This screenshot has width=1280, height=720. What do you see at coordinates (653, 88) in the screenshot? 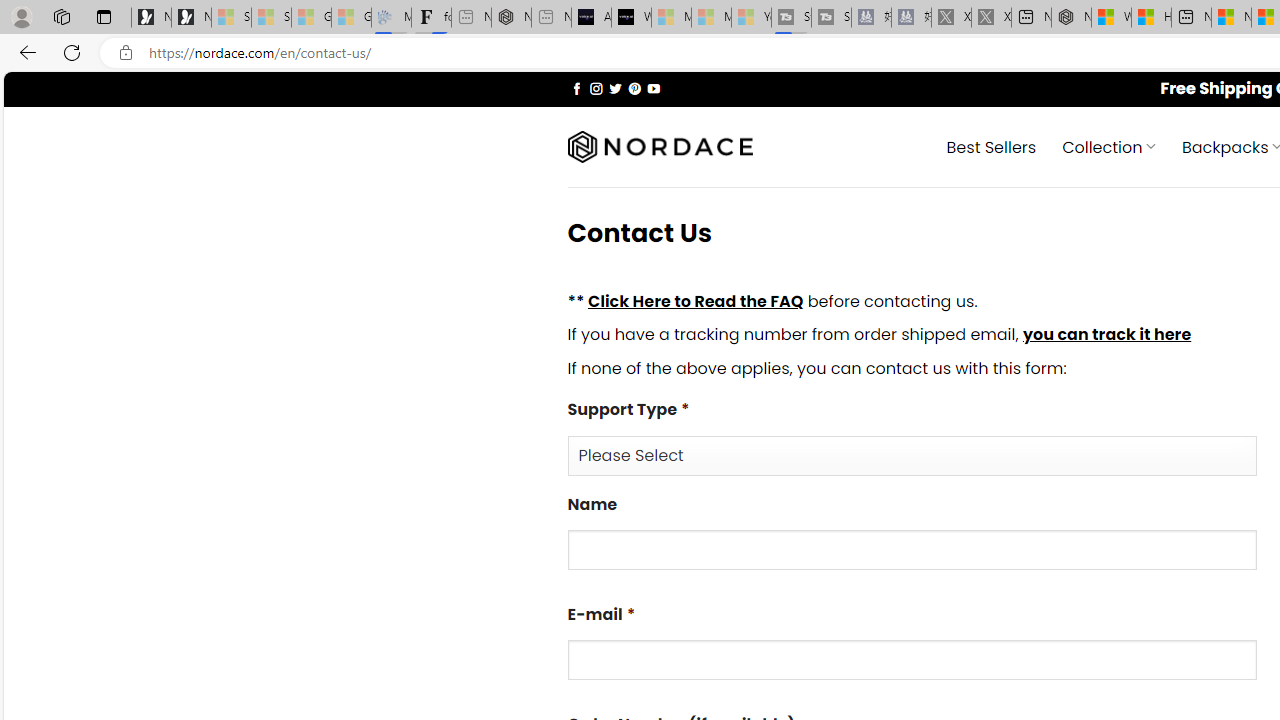
I see `Follow on YouTube` at bounding box center [653, 88].